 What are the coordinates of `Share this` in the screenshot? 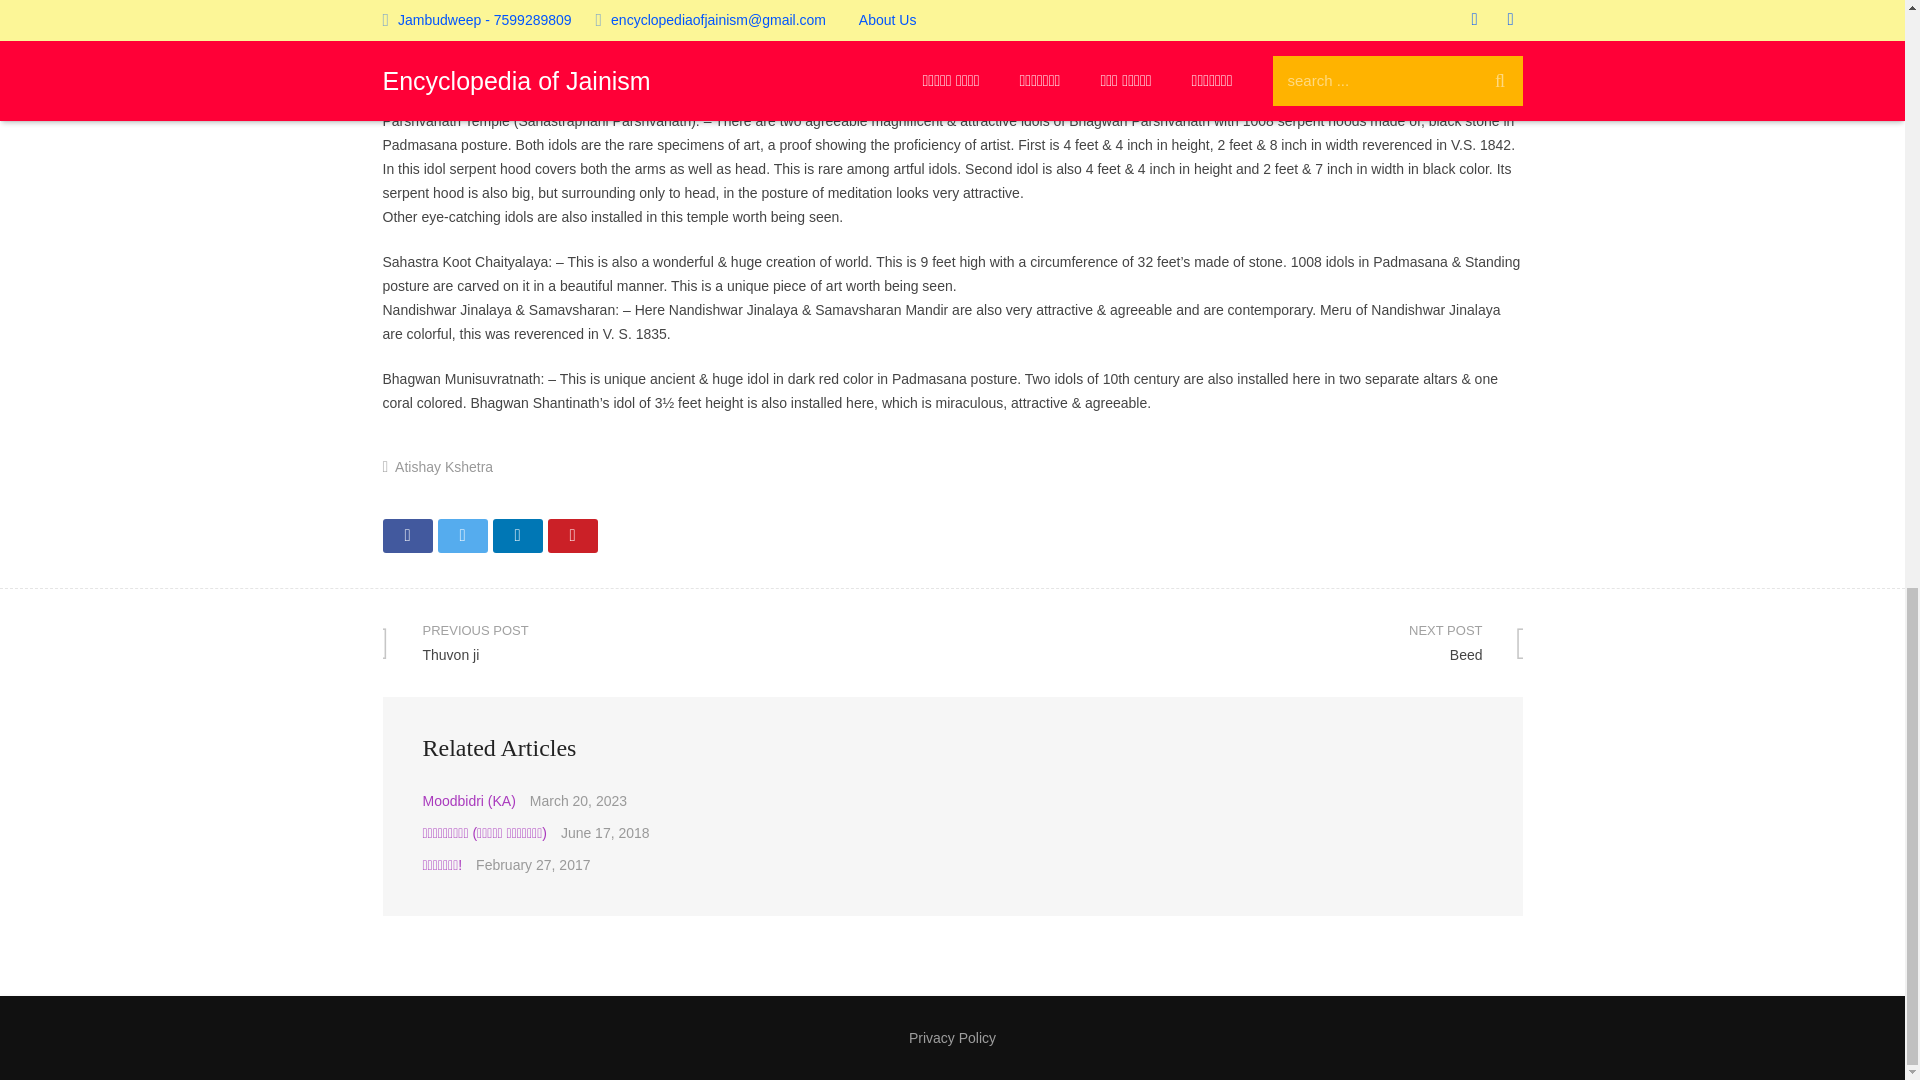 It's located at (516, 536).